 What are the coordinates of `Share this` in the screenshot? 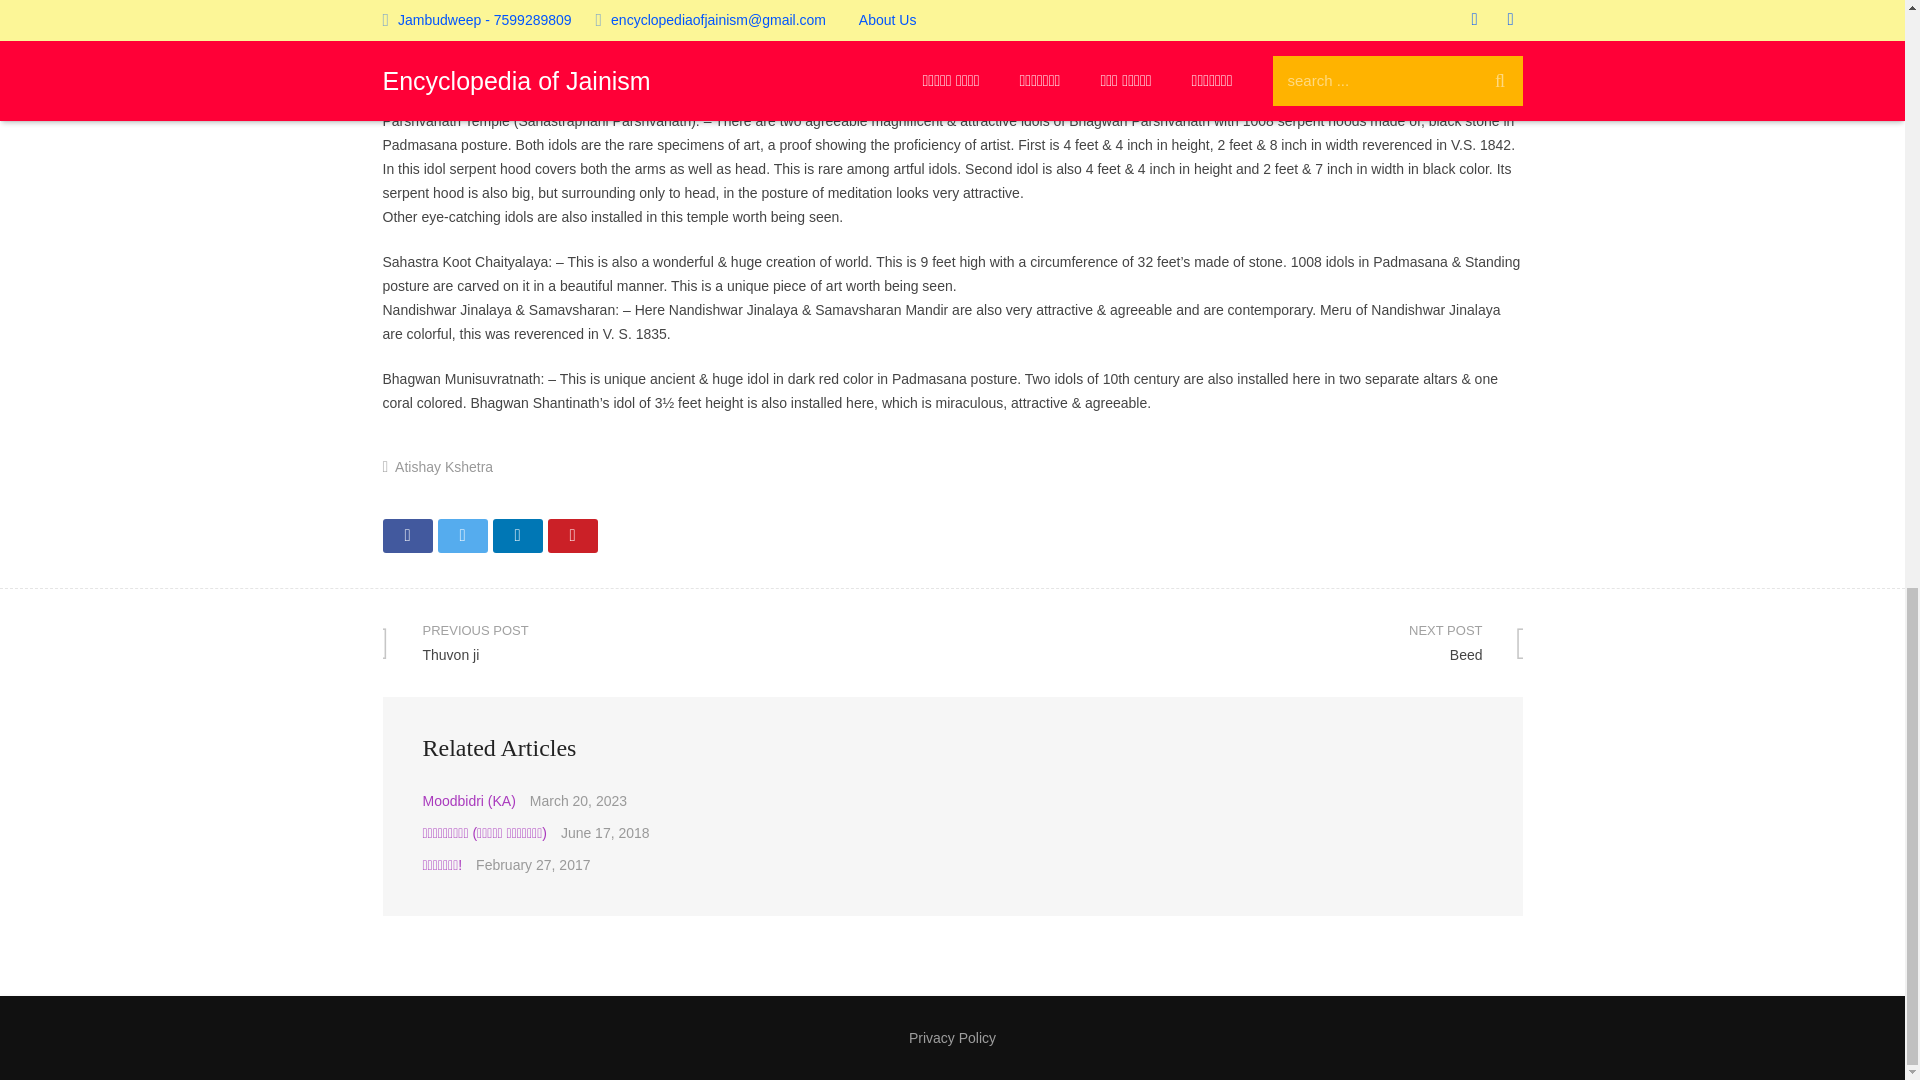 It's located at (516, 536).